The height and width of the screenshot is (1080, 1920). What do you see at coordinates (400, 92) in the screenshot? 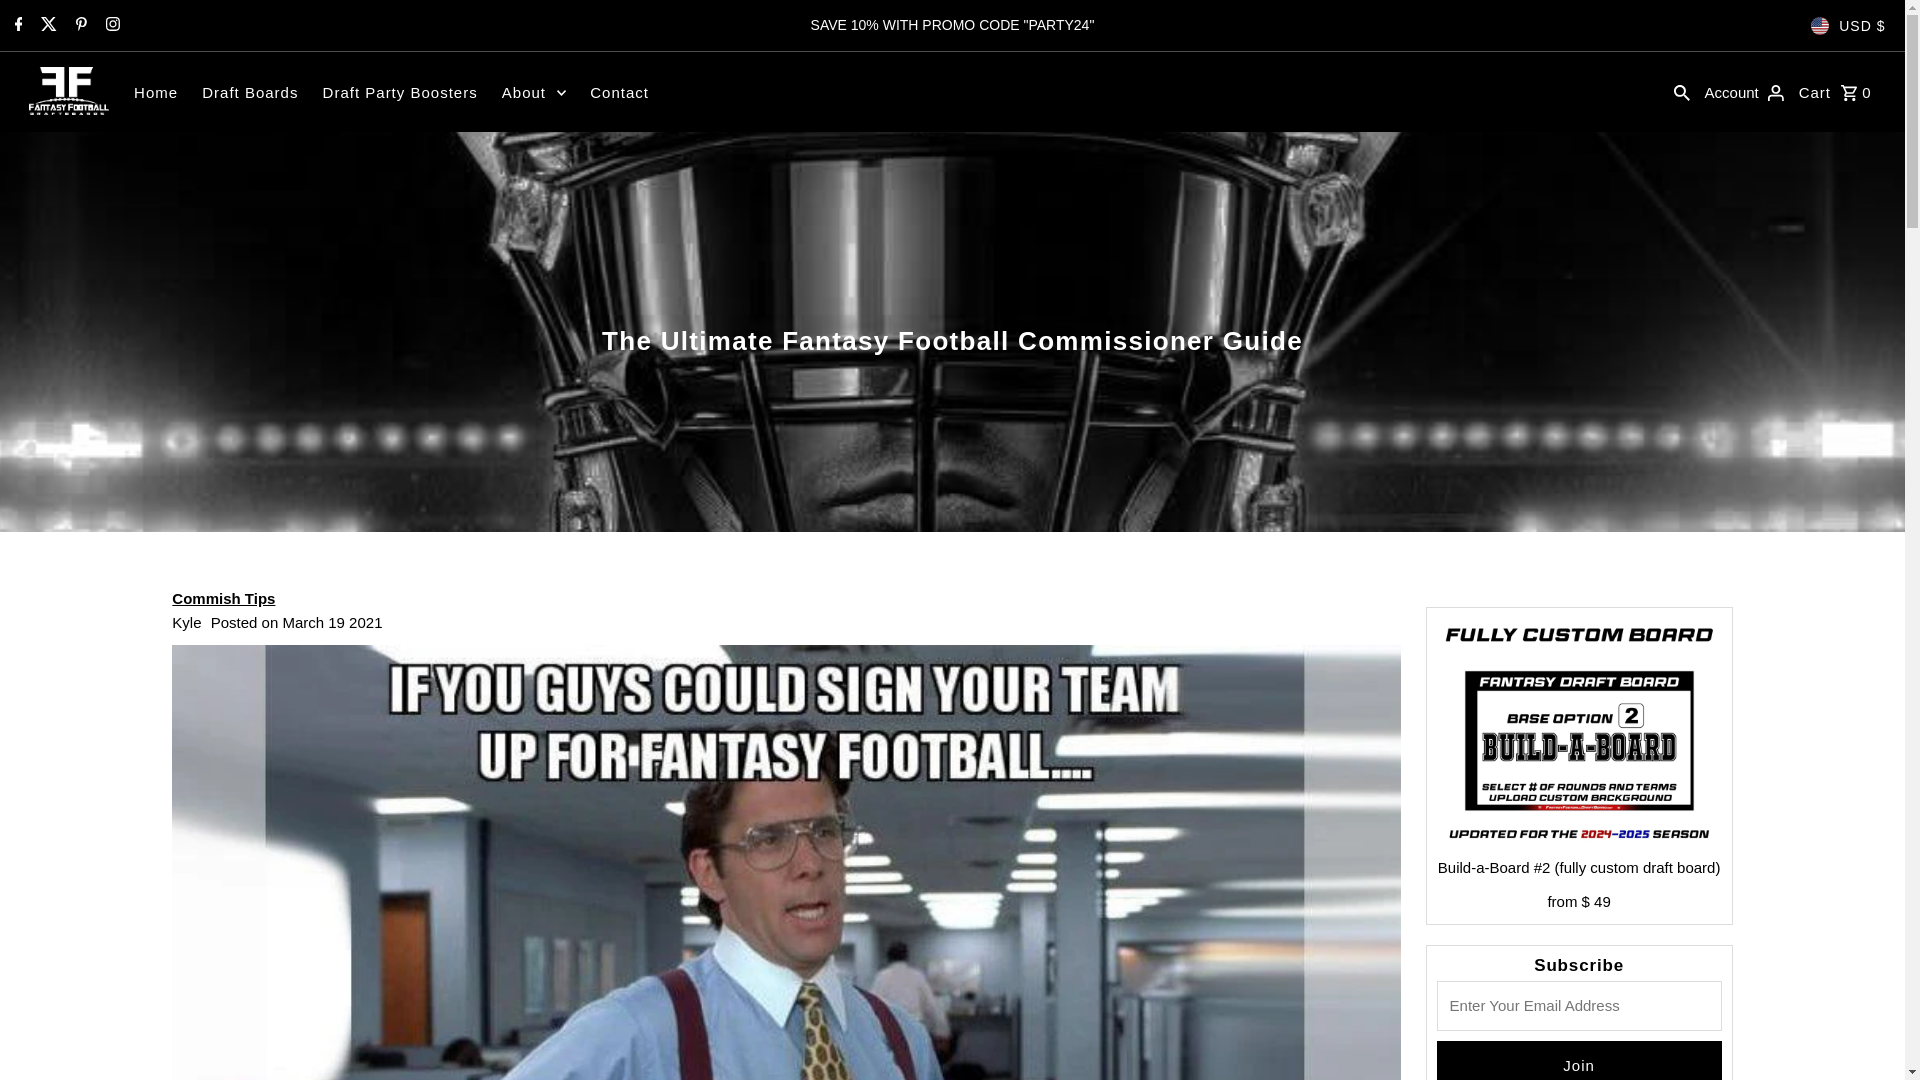
I see `Draft Party Boosters` at bounding box center [400, 92].